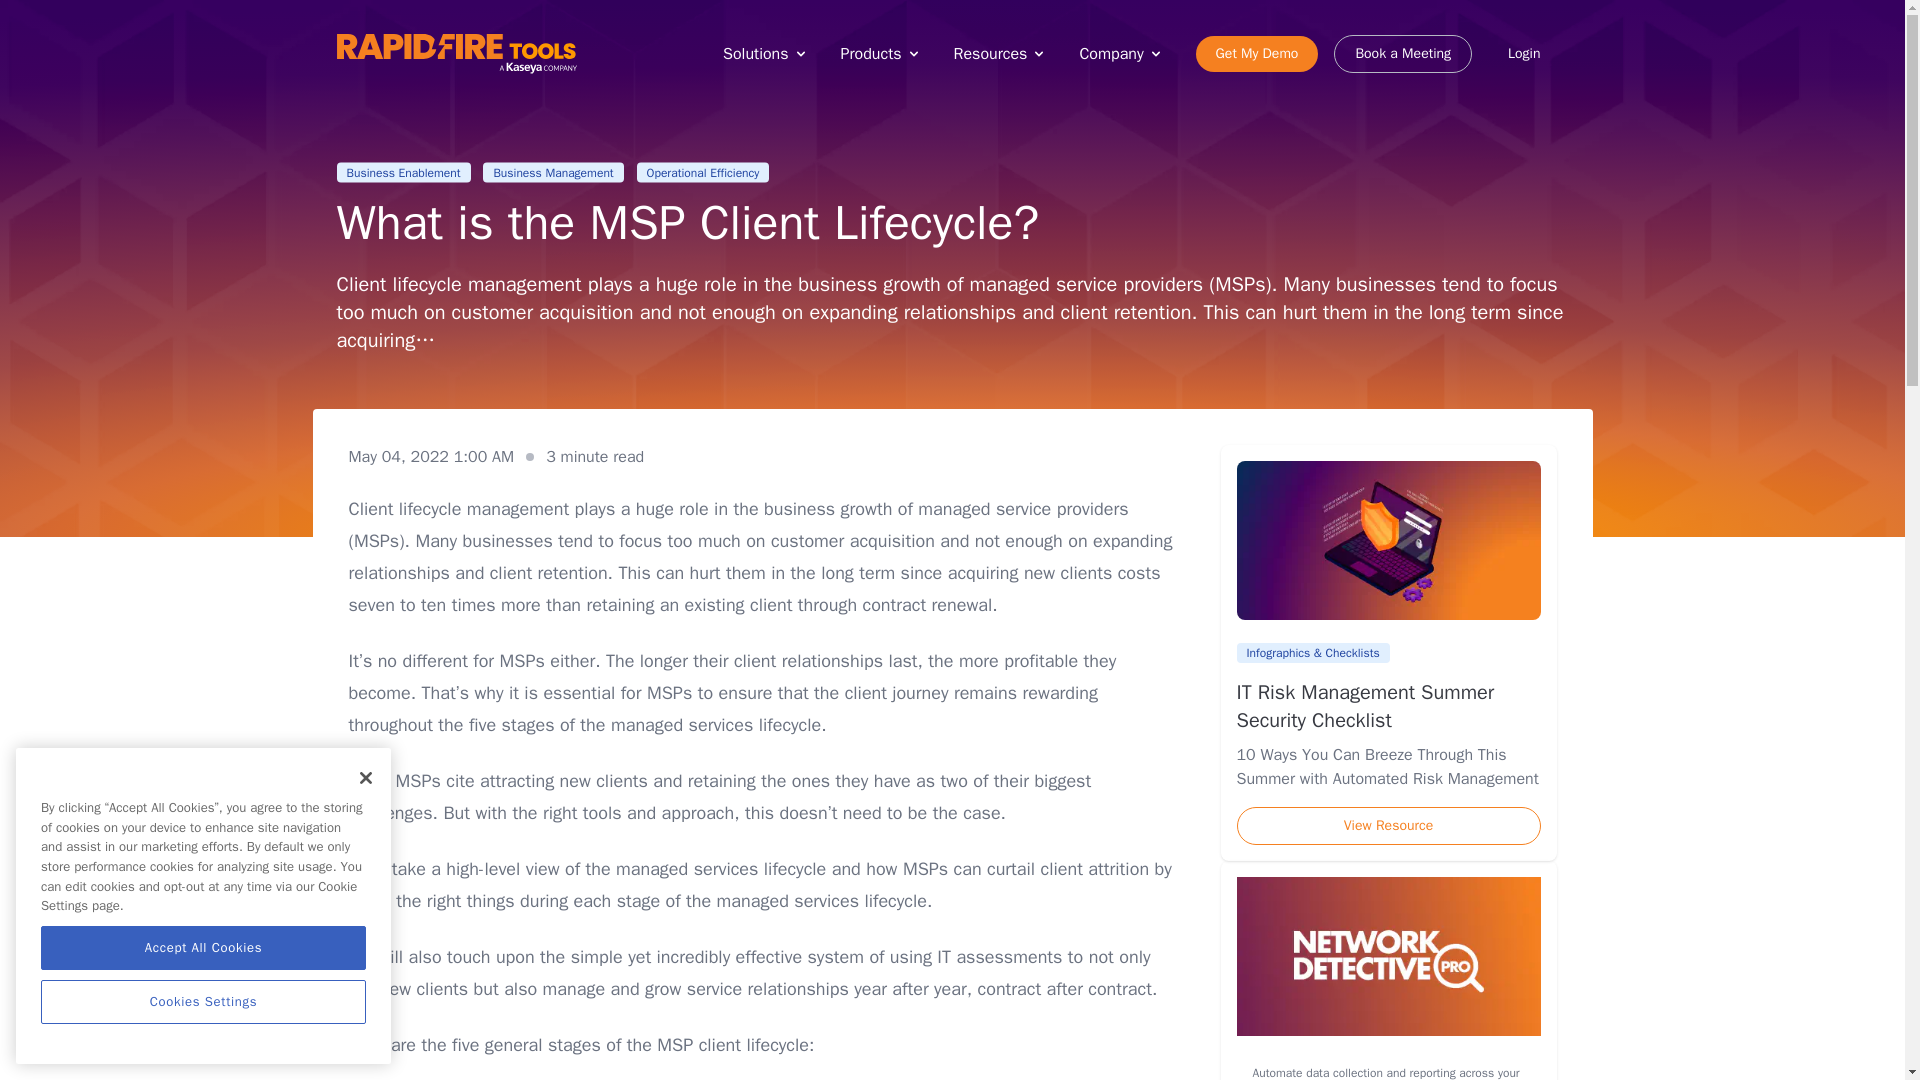 This screenshot has width=1920, height=1080. I want to click on Book a Meeting, so click(1403, 54).